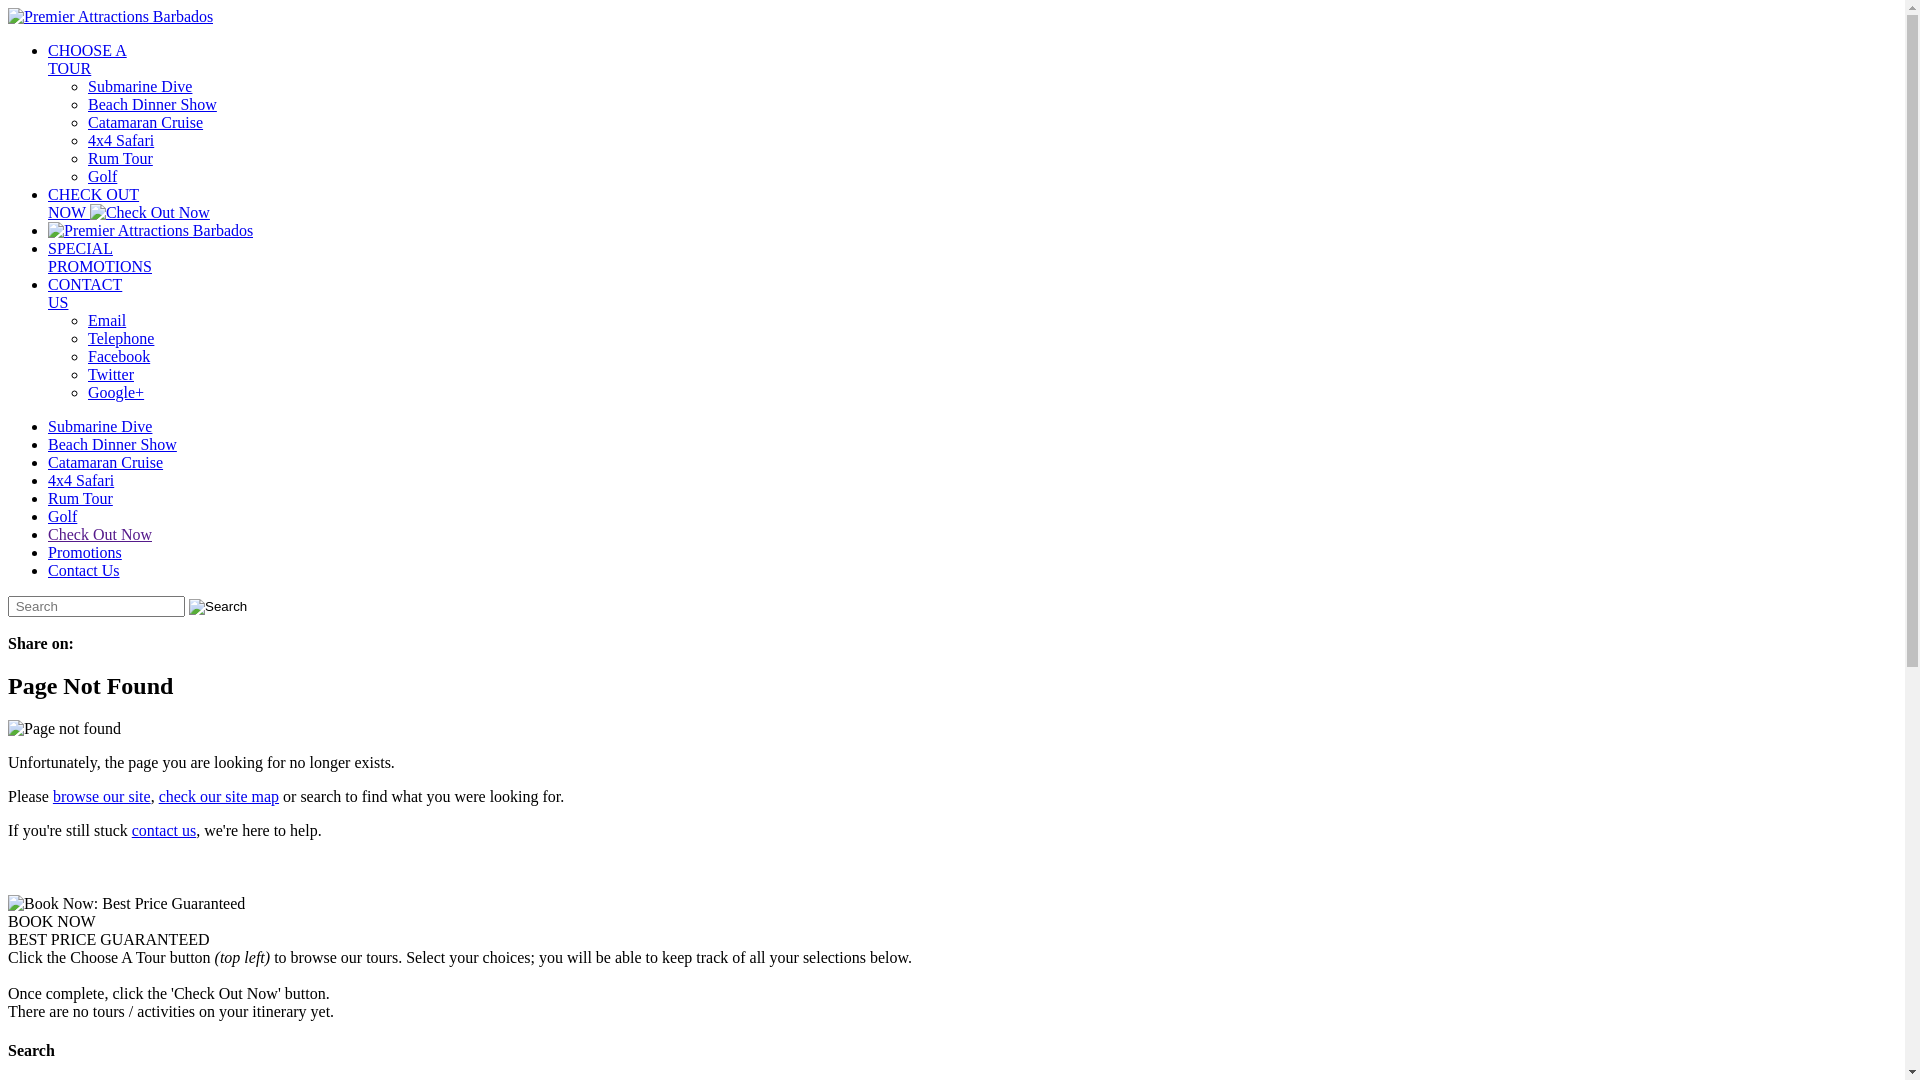  Describe the element at coordinates (100, 426) in the screenshot. I see `Submarine Dive` at that location.